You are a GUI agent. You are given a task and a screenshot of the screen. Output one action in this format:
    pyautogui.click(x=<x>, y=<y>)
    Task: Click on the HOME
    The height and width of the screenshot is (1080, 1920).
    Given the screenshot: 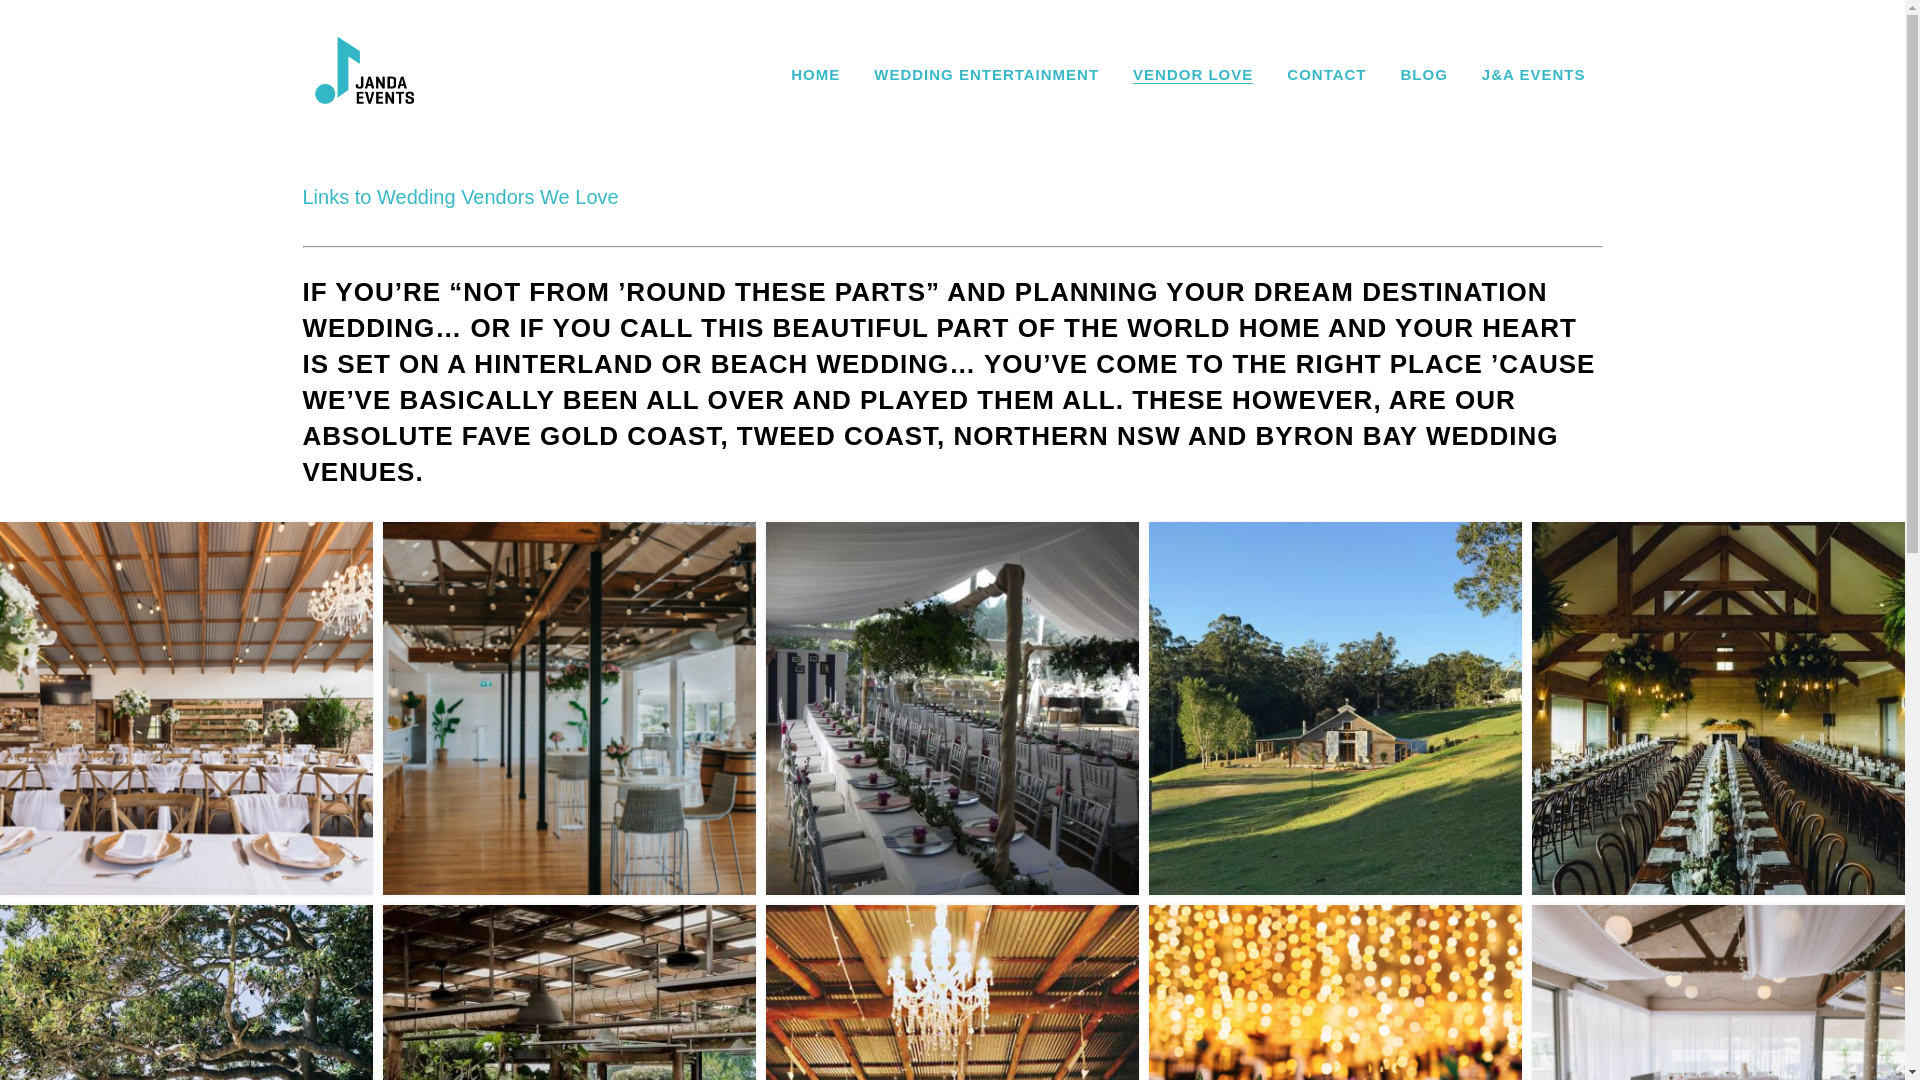 What is the action you would take?
    pyautogui.click(x=816, y=75)
    